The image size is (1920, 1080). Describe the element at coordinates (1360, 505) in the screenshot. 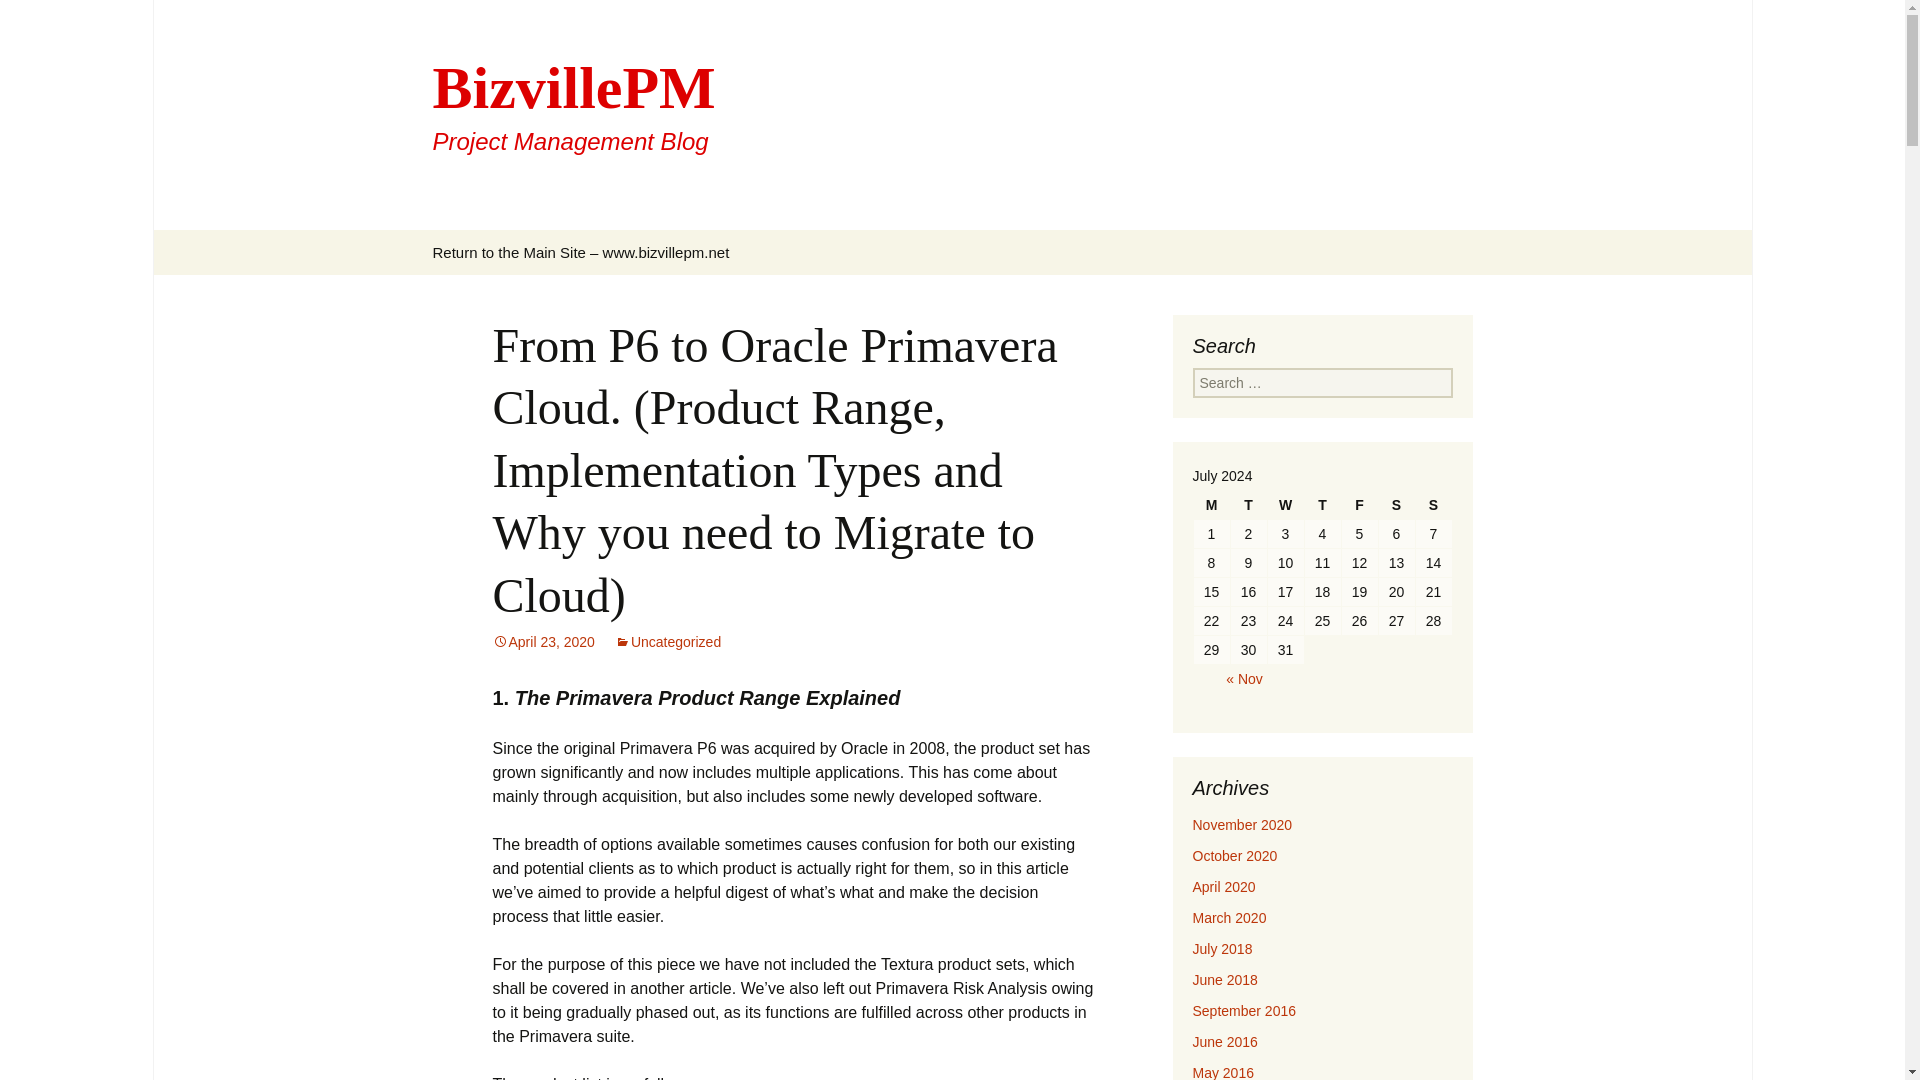

I see `Thursday` at that location.